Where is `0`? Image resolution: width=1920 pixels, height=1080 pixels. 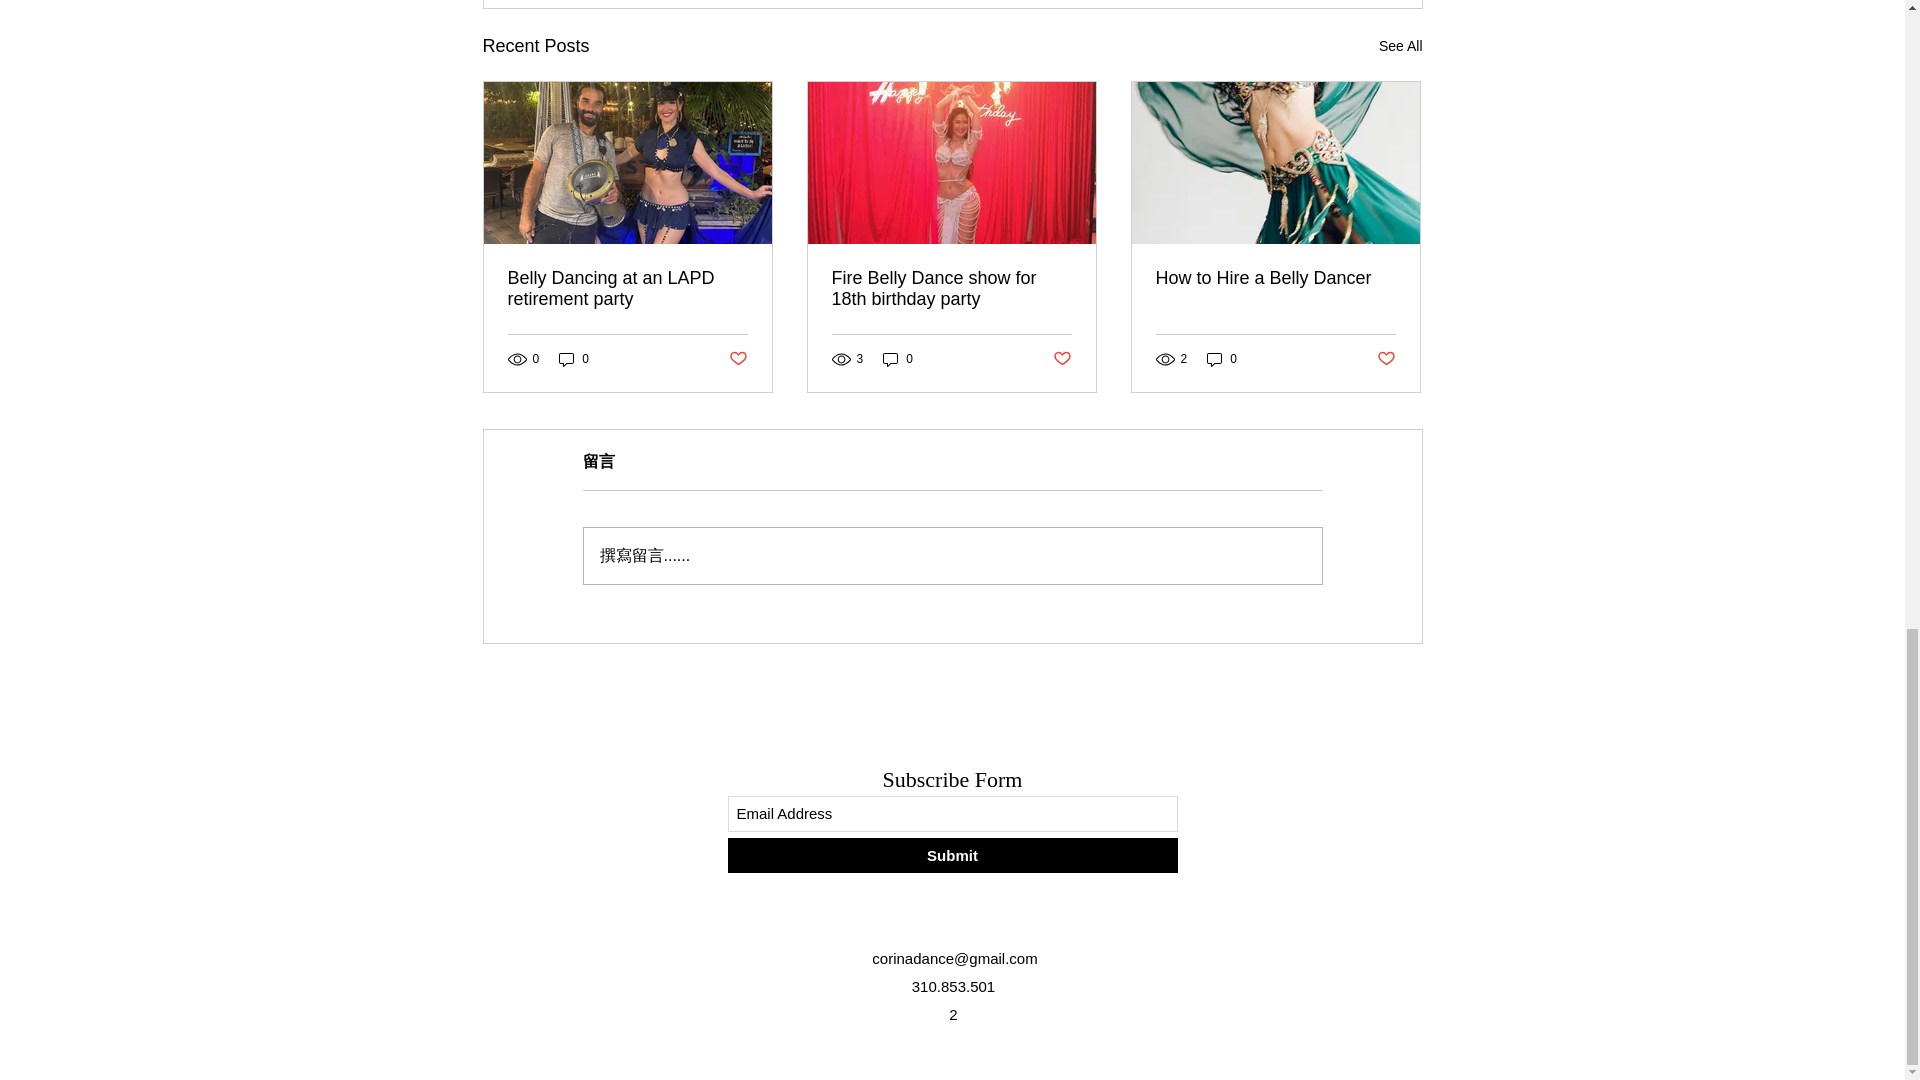 0 is located at coordinates (1222, 359).